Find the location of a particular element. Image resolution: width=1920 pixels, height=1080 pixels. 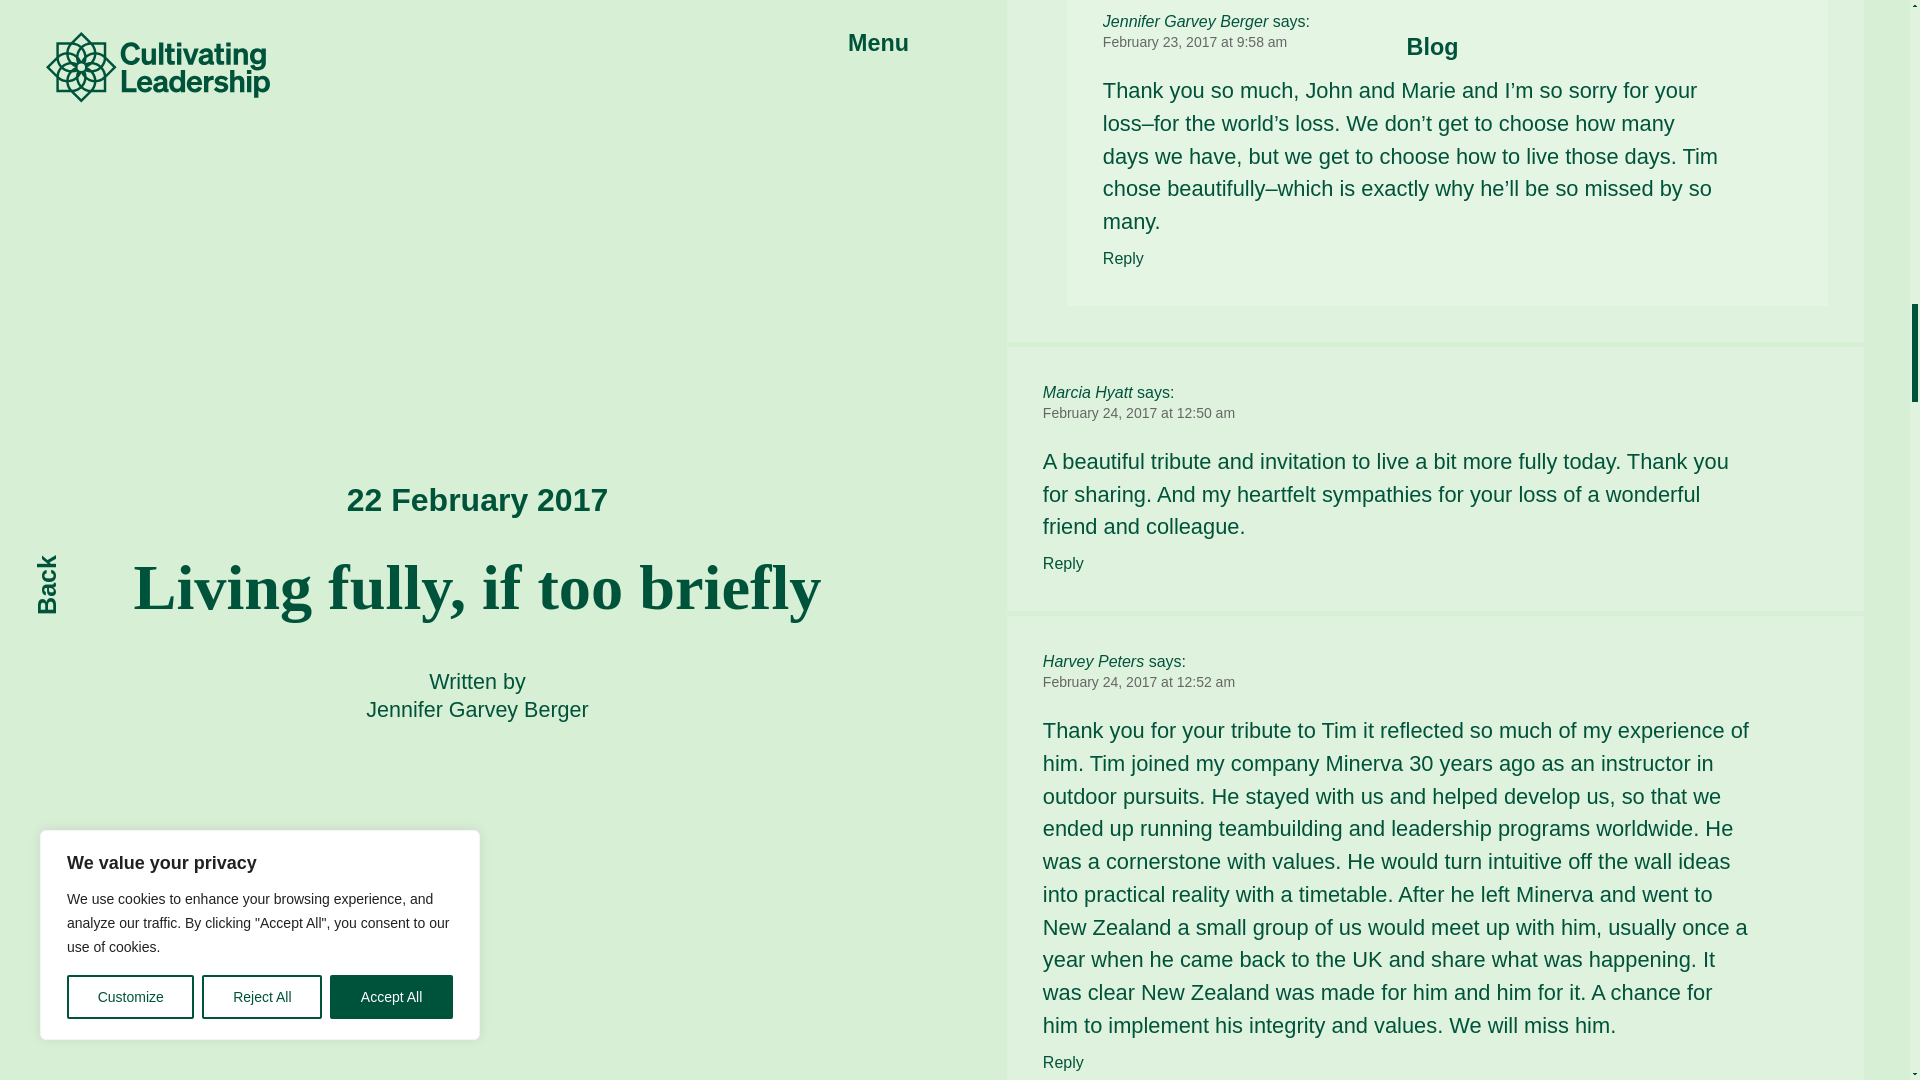

February 23, 2017 at 9:58 am is located at coordinates (1194, 41).